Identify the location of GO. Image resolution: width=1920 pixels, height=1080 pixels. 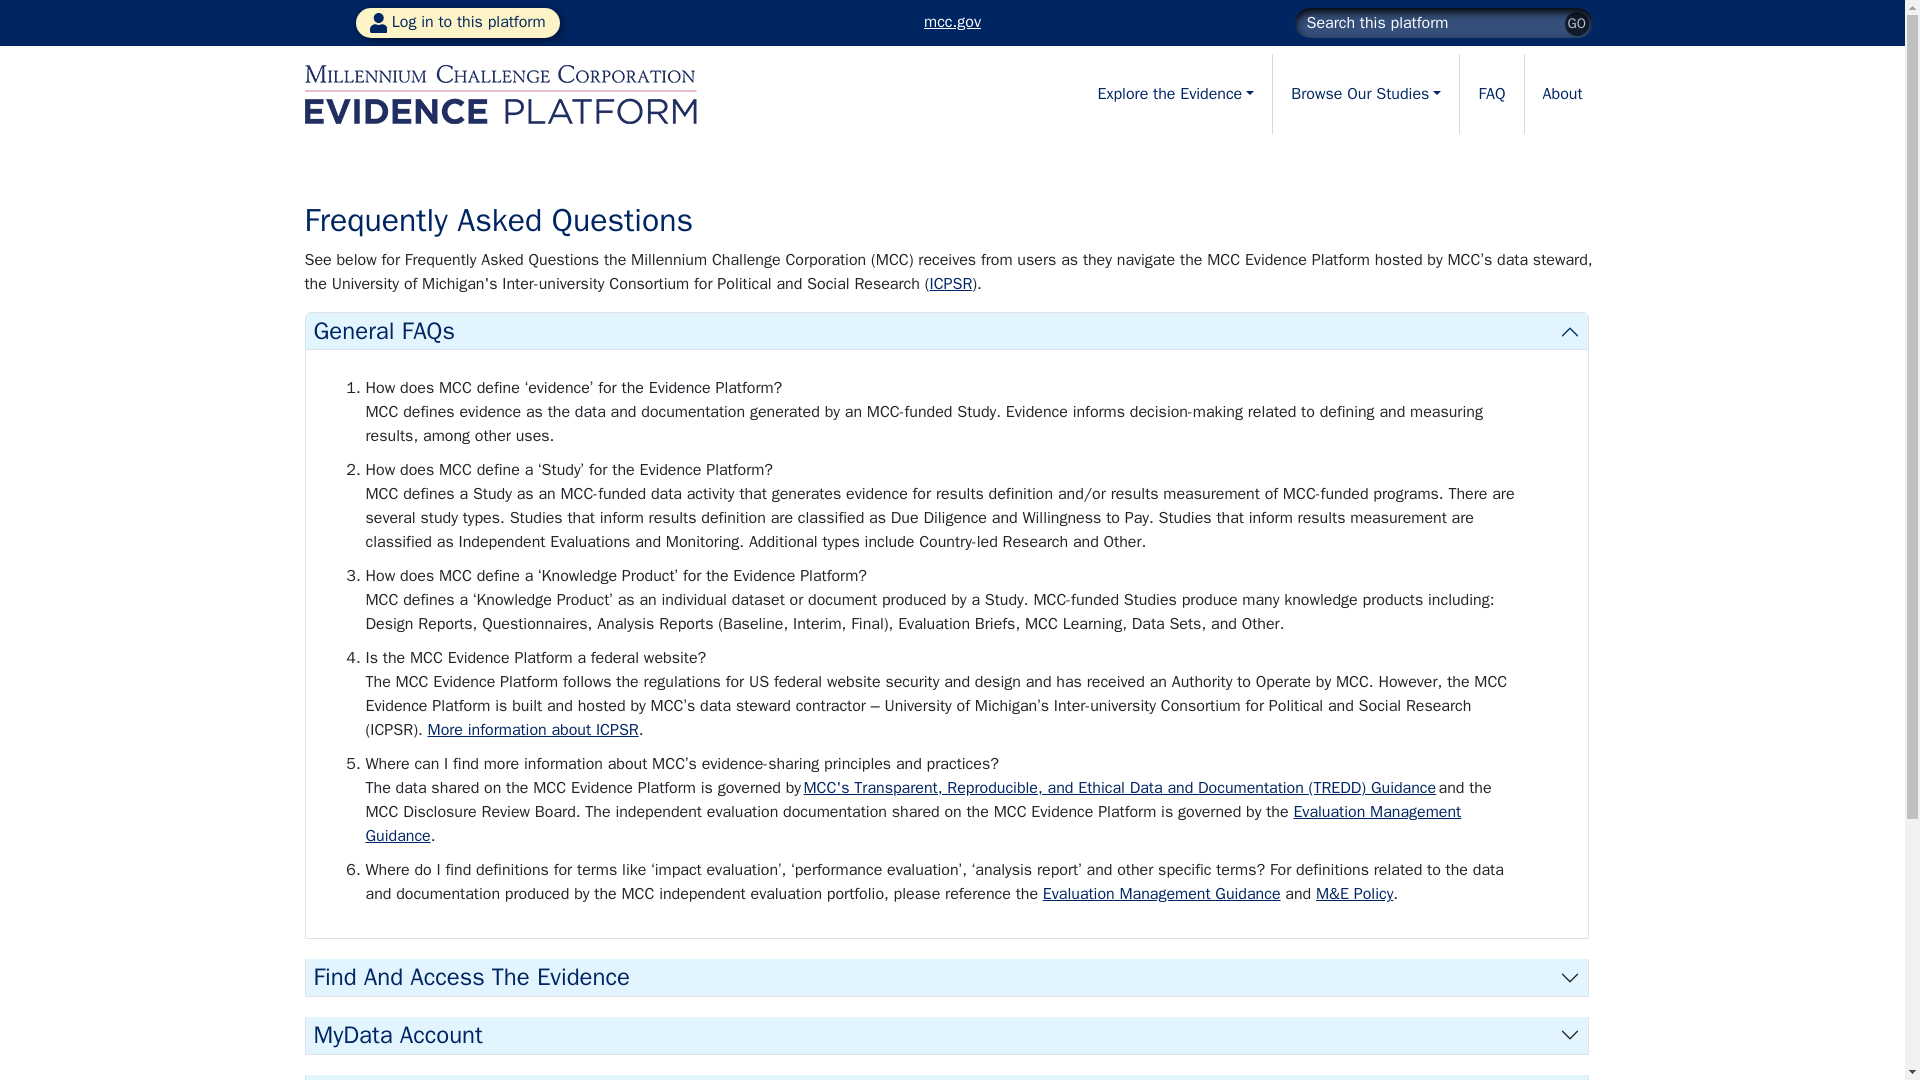
(1576, 23).